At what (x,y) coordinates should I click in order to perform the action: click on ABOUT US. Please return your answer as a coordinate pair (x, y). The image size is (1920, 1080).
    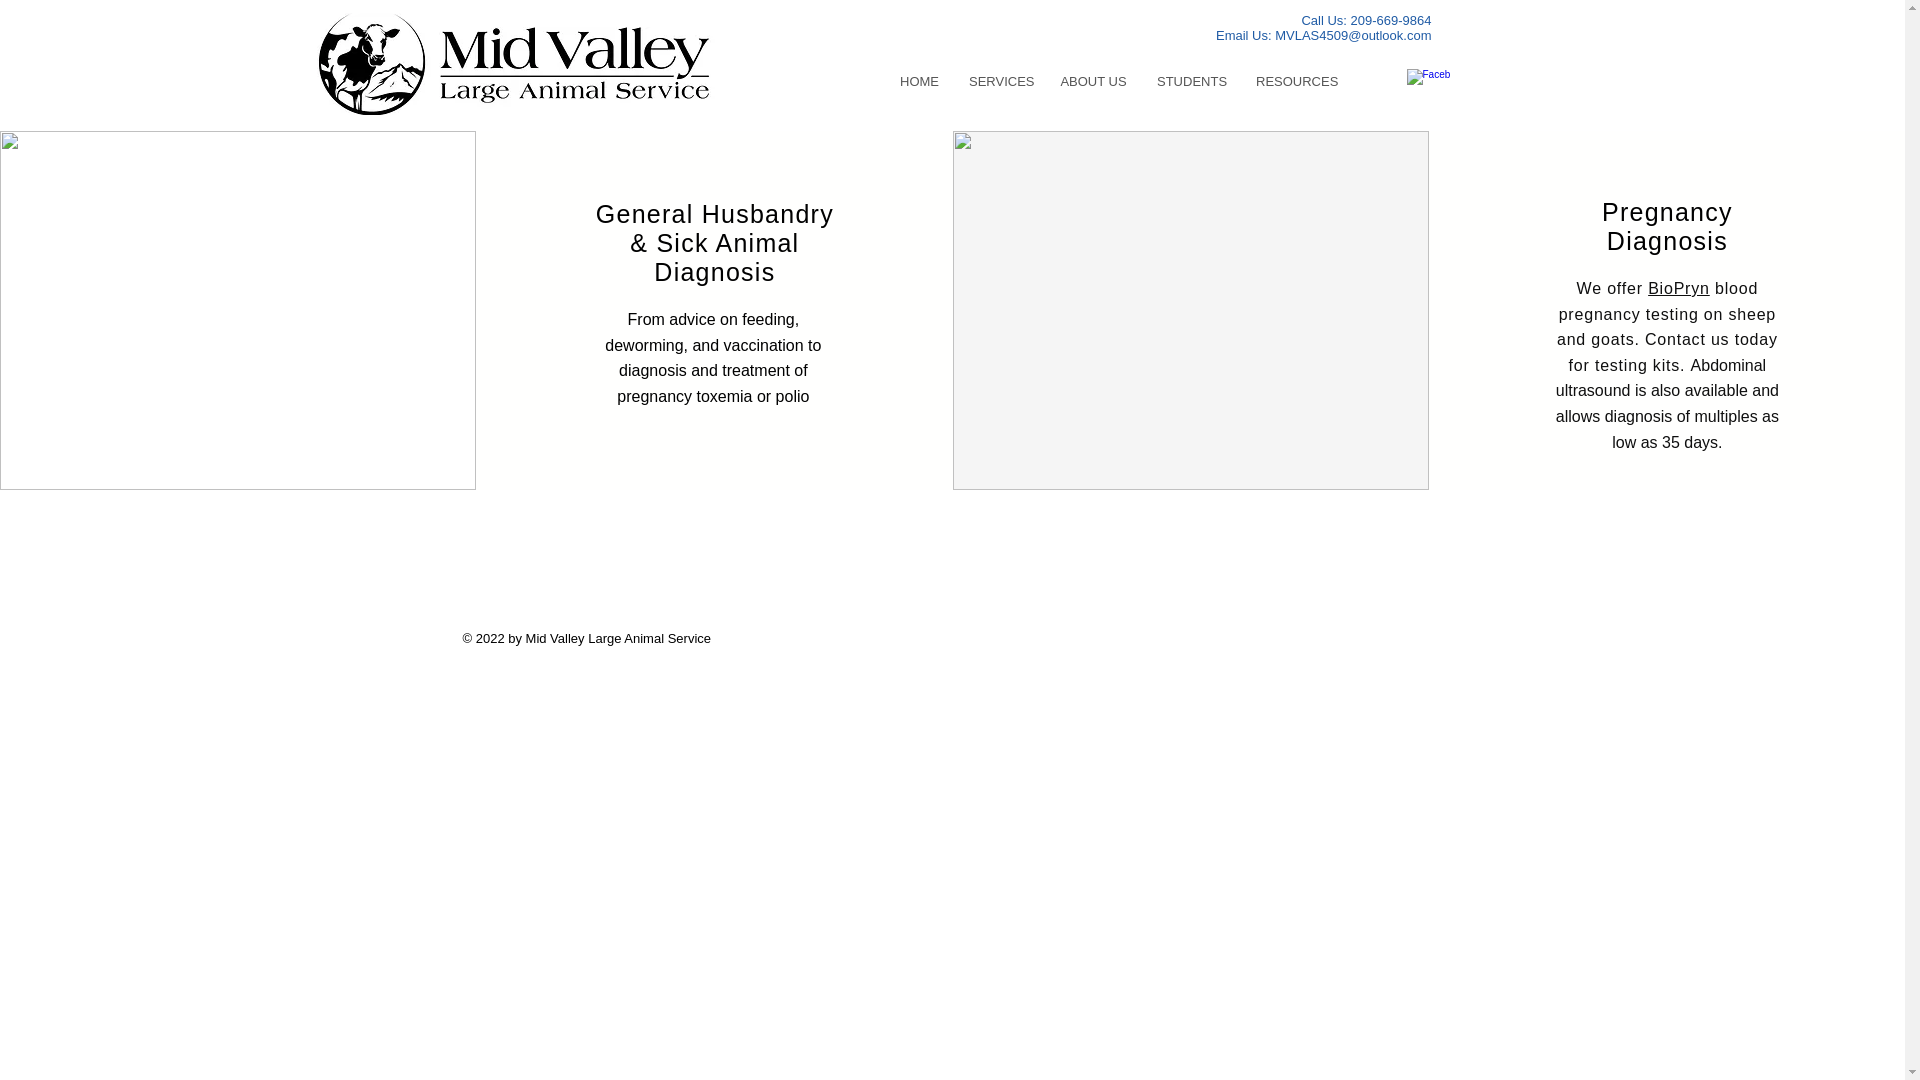
    Looking at the image, I should click on (1093, 82).